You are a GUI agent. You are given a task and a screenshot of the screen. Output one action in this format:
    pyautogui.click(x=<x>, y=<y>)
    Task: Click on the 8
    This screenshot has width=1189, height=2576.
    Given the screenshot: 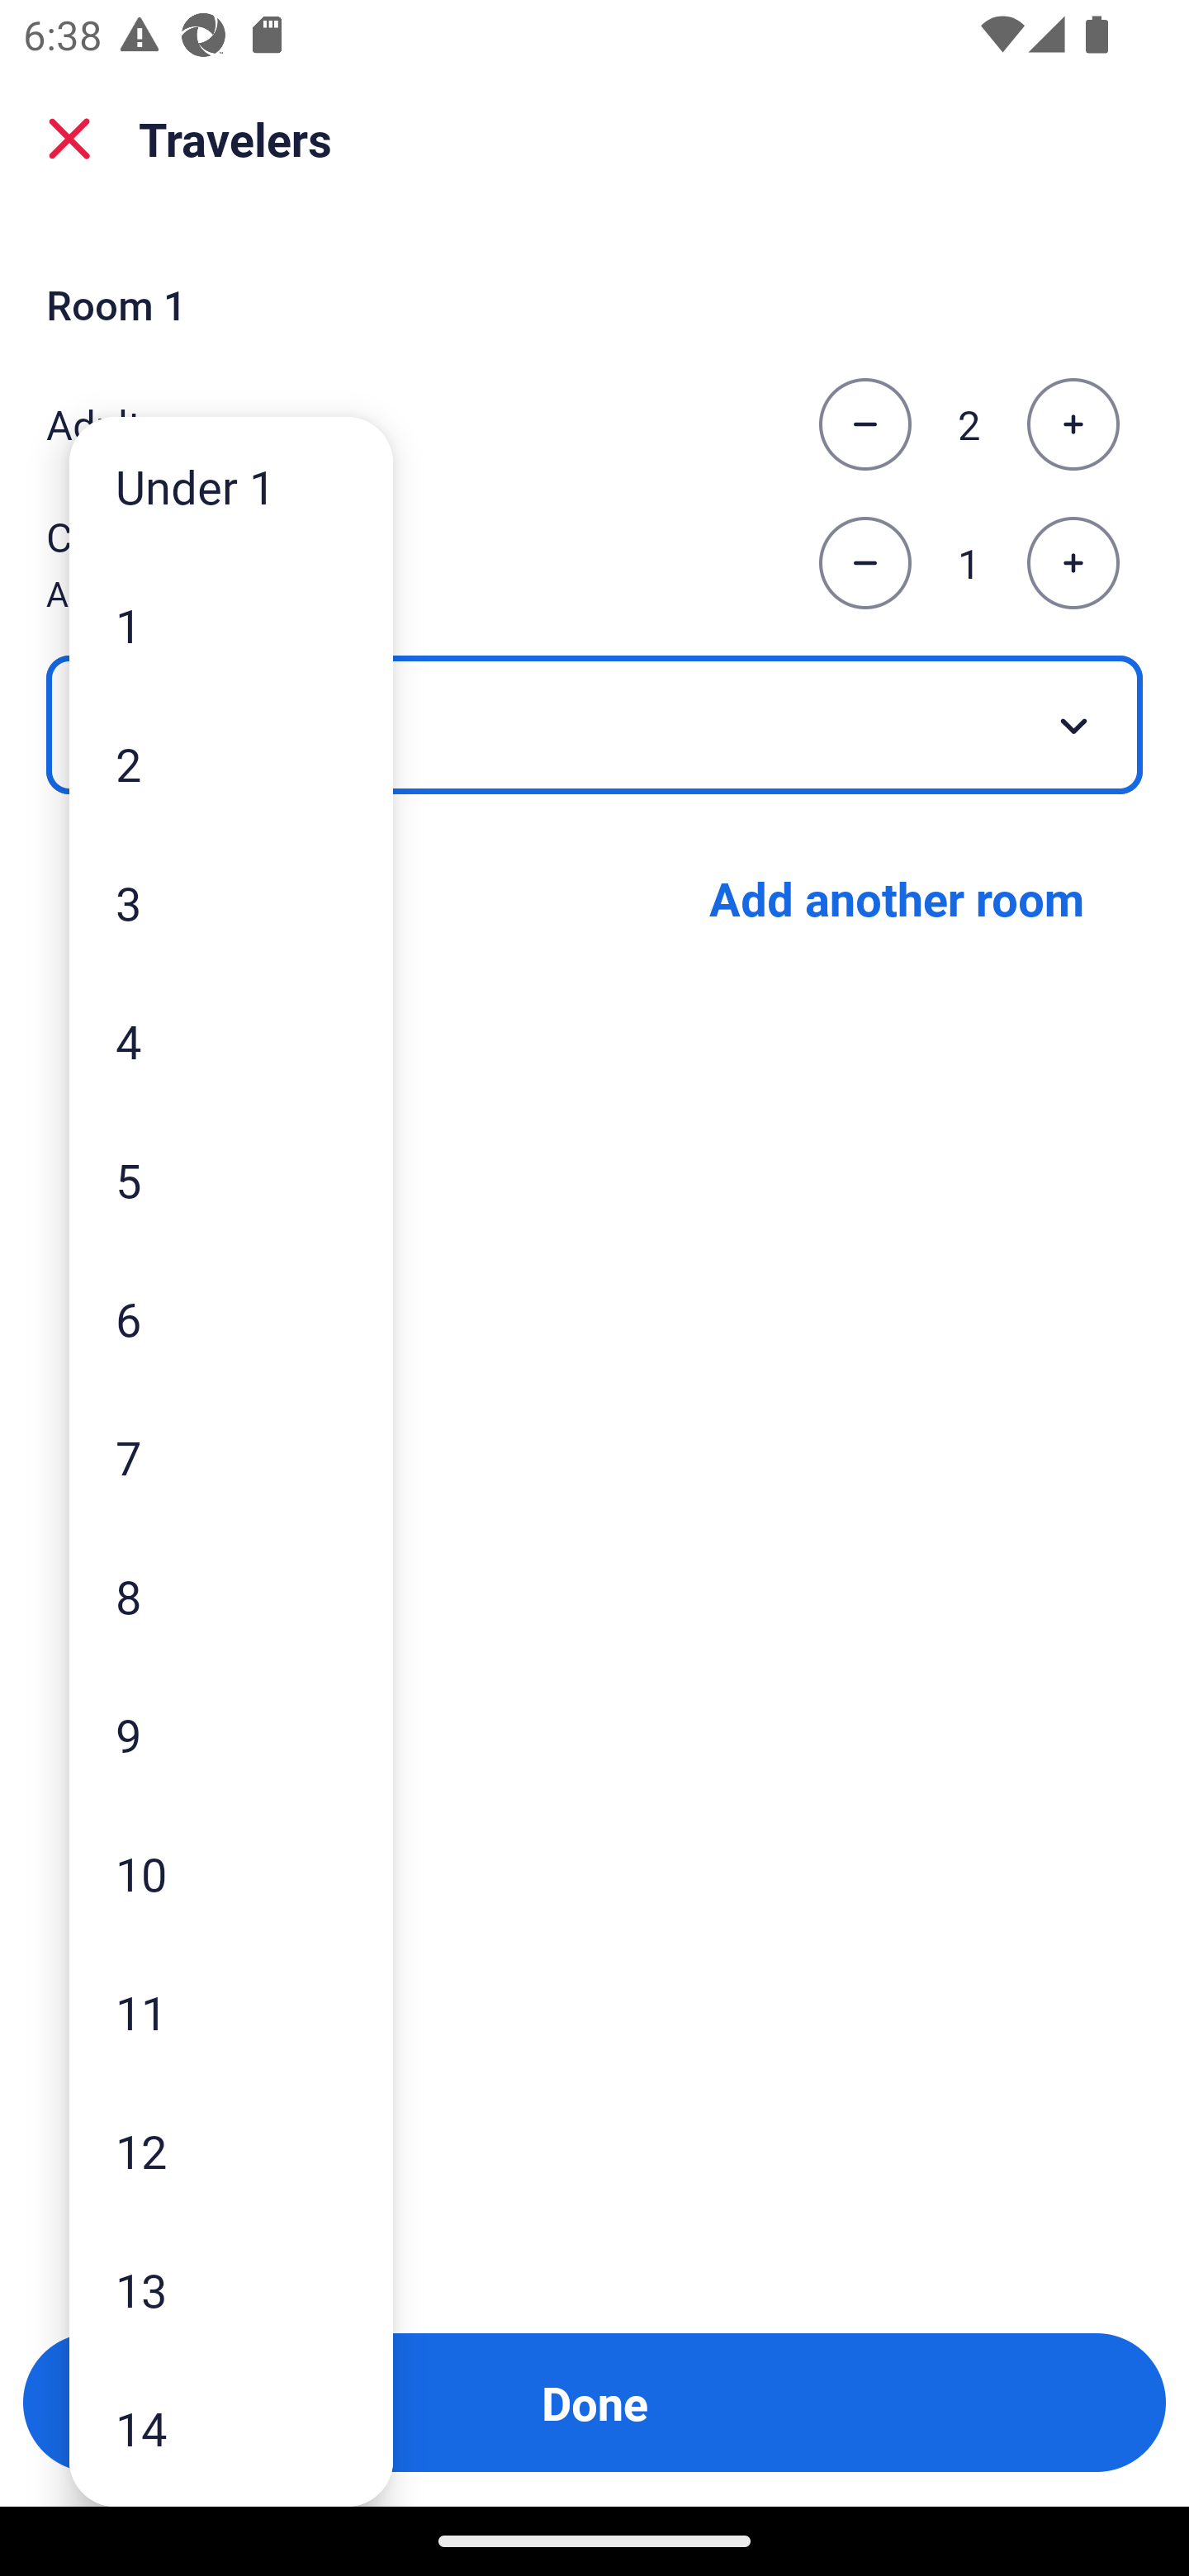 What is the action you would take?
    pyautogui.click(x=231, y=1595)
    